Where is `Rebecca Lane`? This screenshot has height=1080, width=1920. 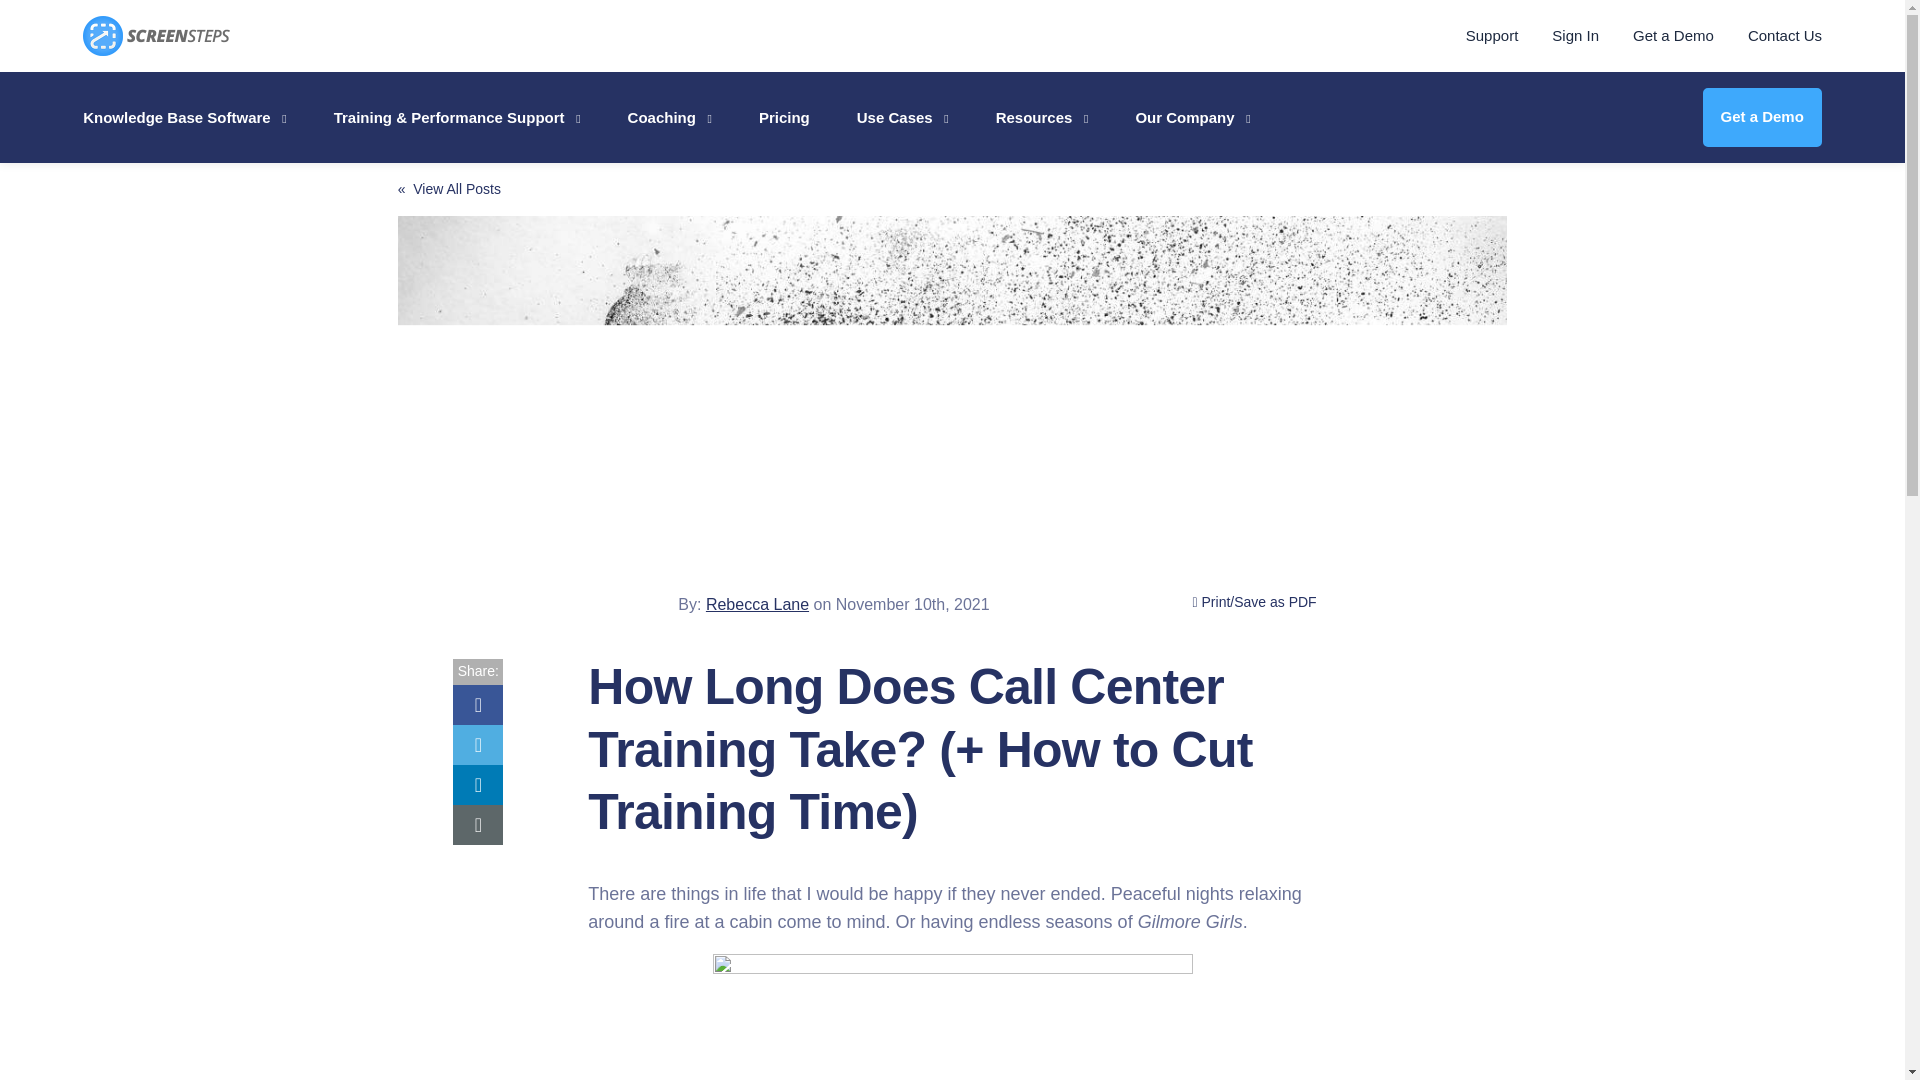 Rebecca Lane is located at coordinates (628, 581).